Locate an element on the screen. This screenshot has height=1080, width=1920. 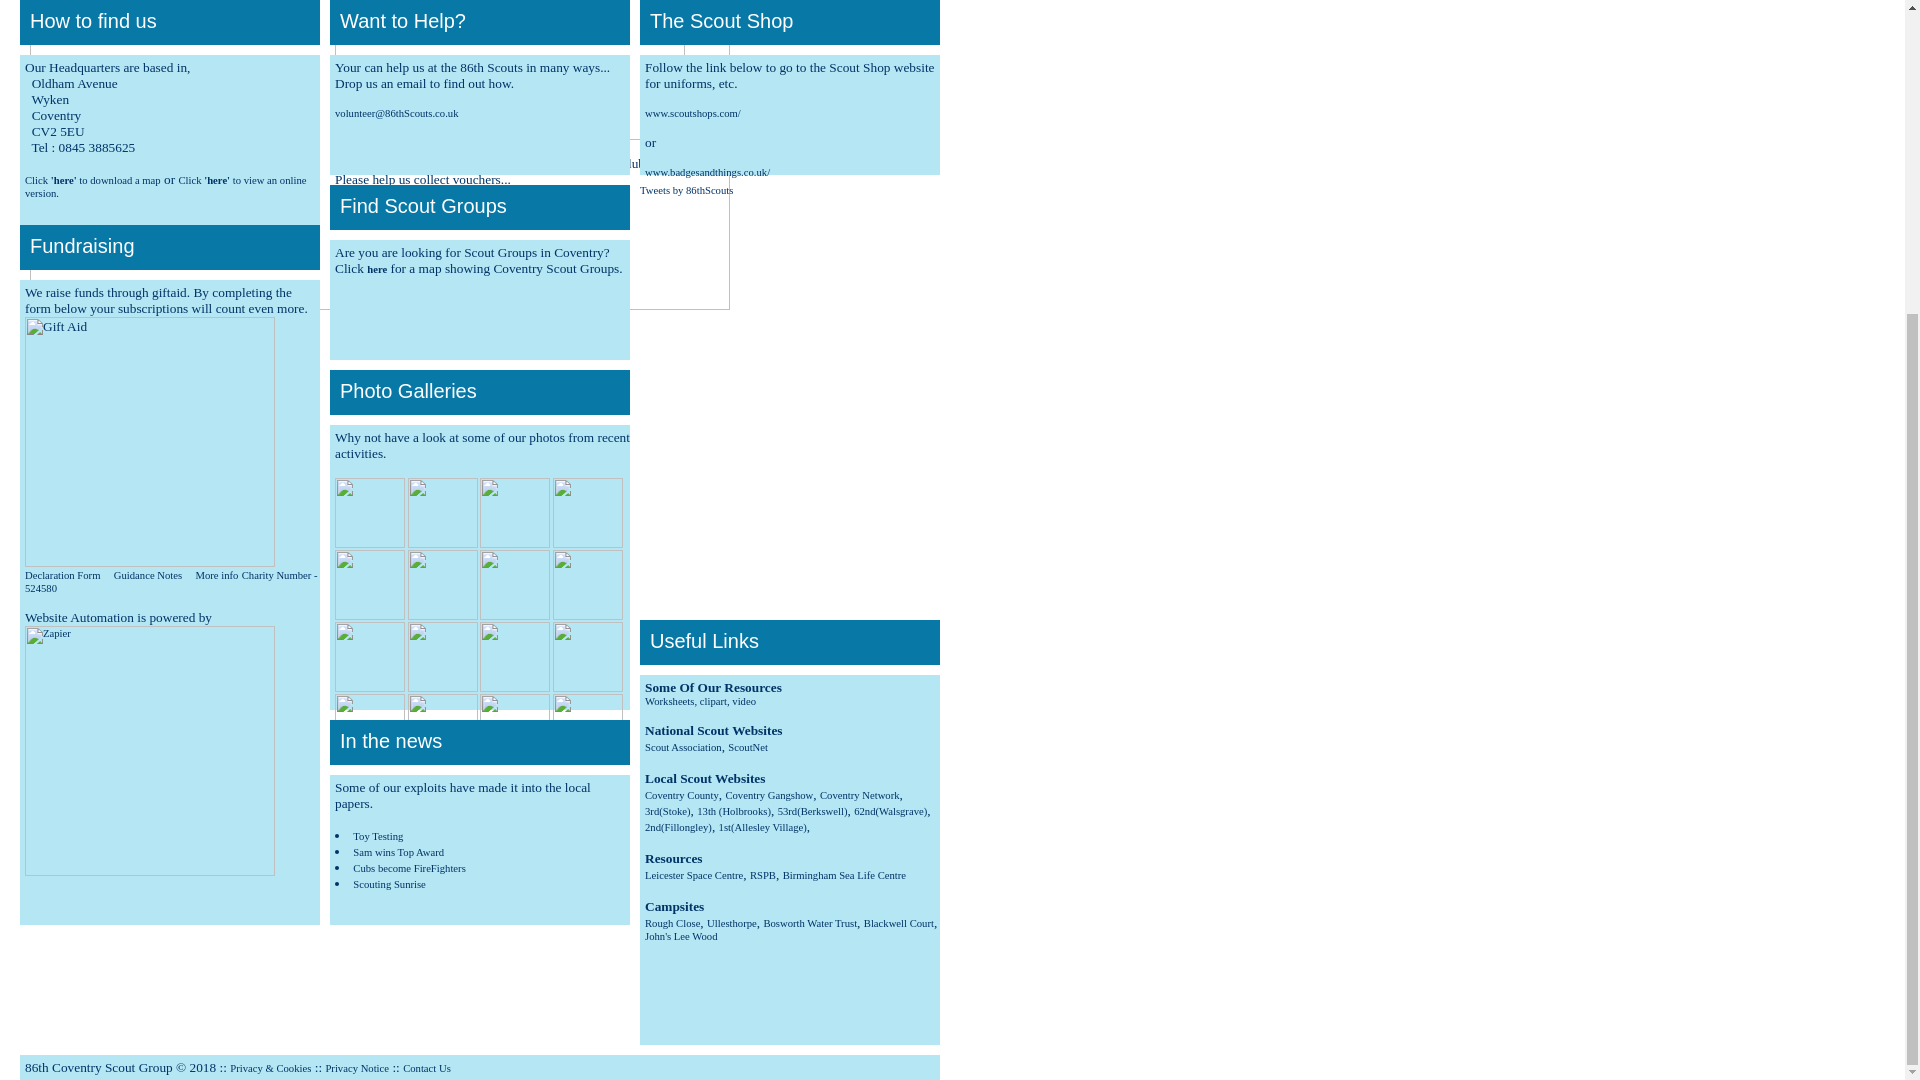
Birmingham Sea Life Centre is located at coordinates (844, 876).